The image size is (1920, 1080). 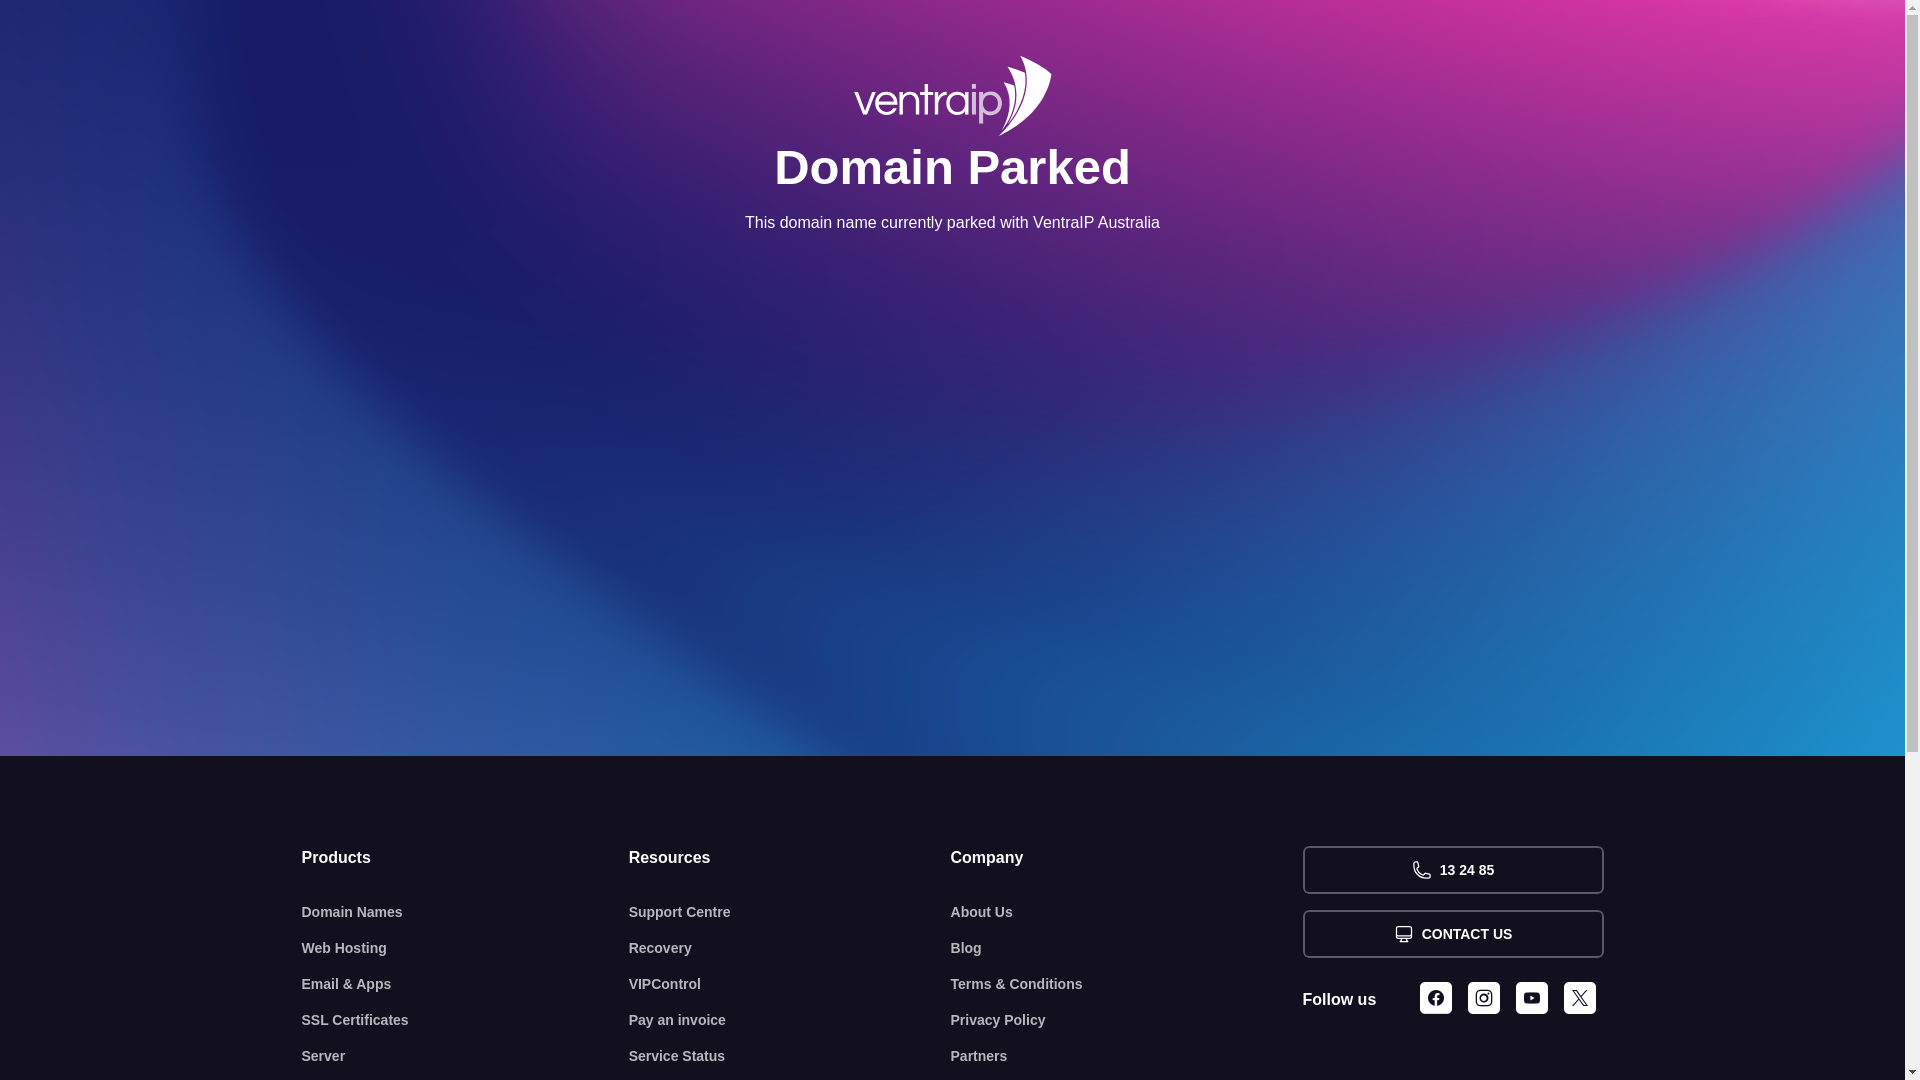 I want to click on Domain Names, so click(x=466, y=912).